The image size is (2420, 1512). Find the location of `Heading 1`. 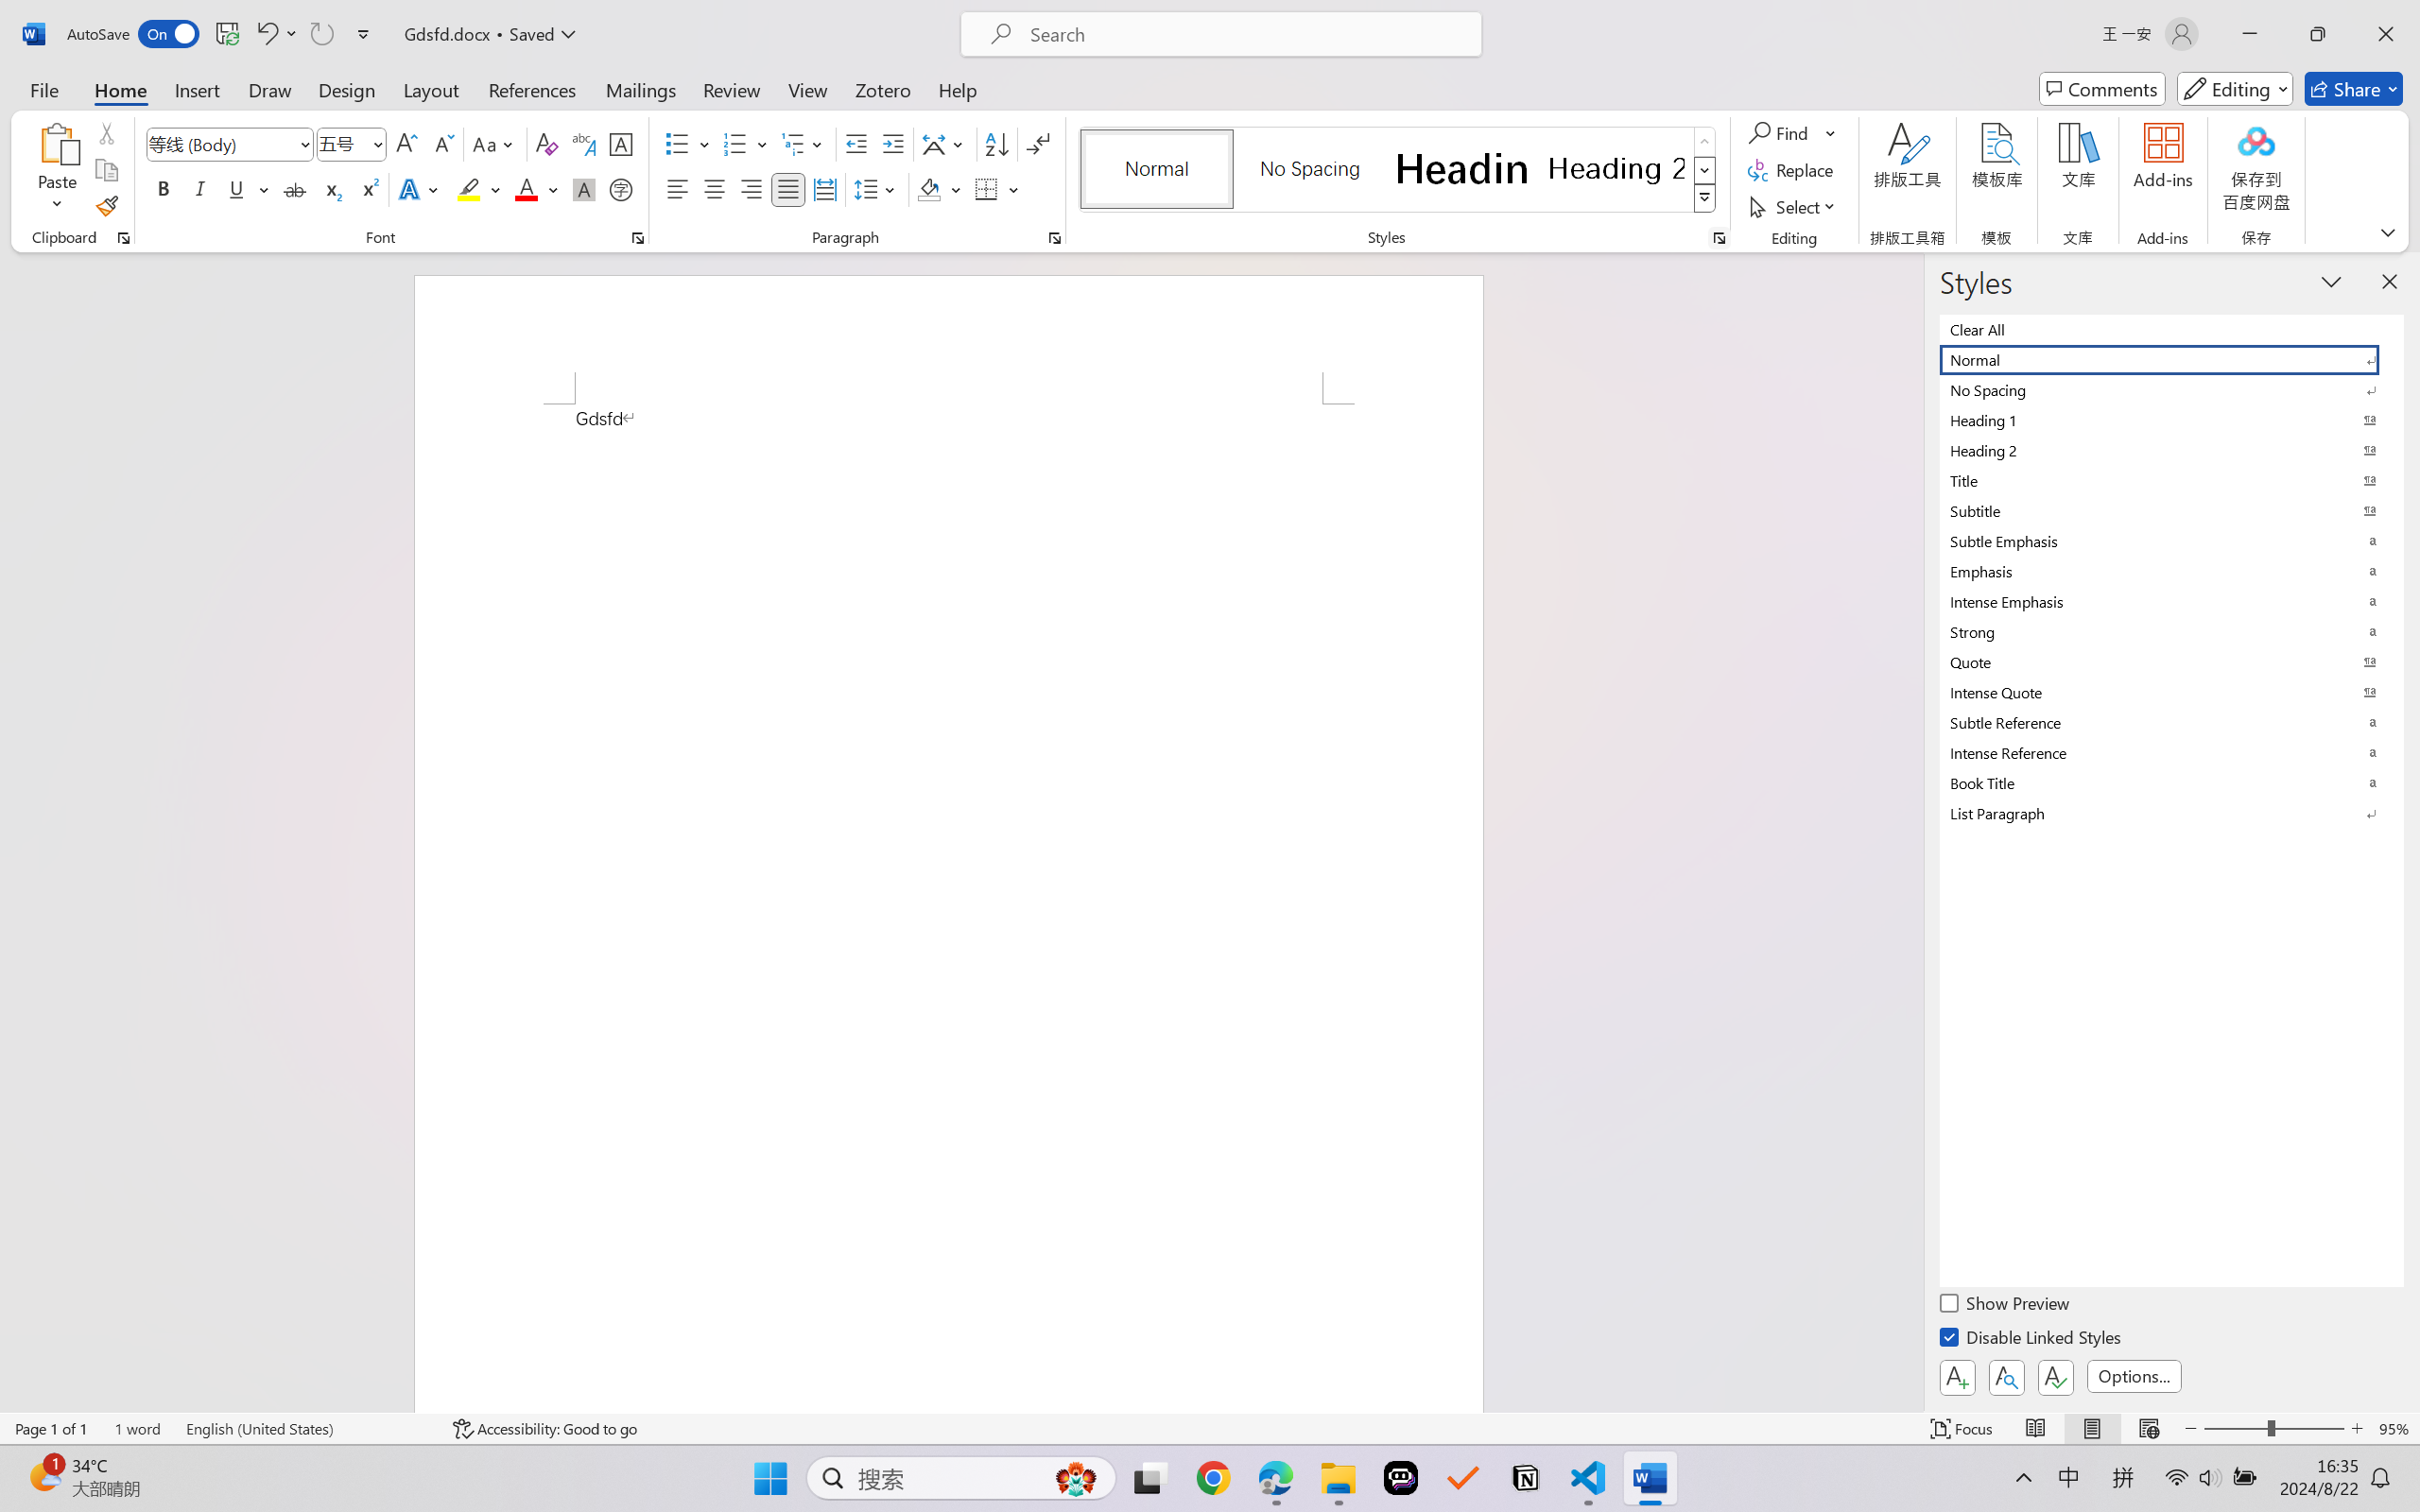

Heading 1 is located at coordinates (1462, 168).